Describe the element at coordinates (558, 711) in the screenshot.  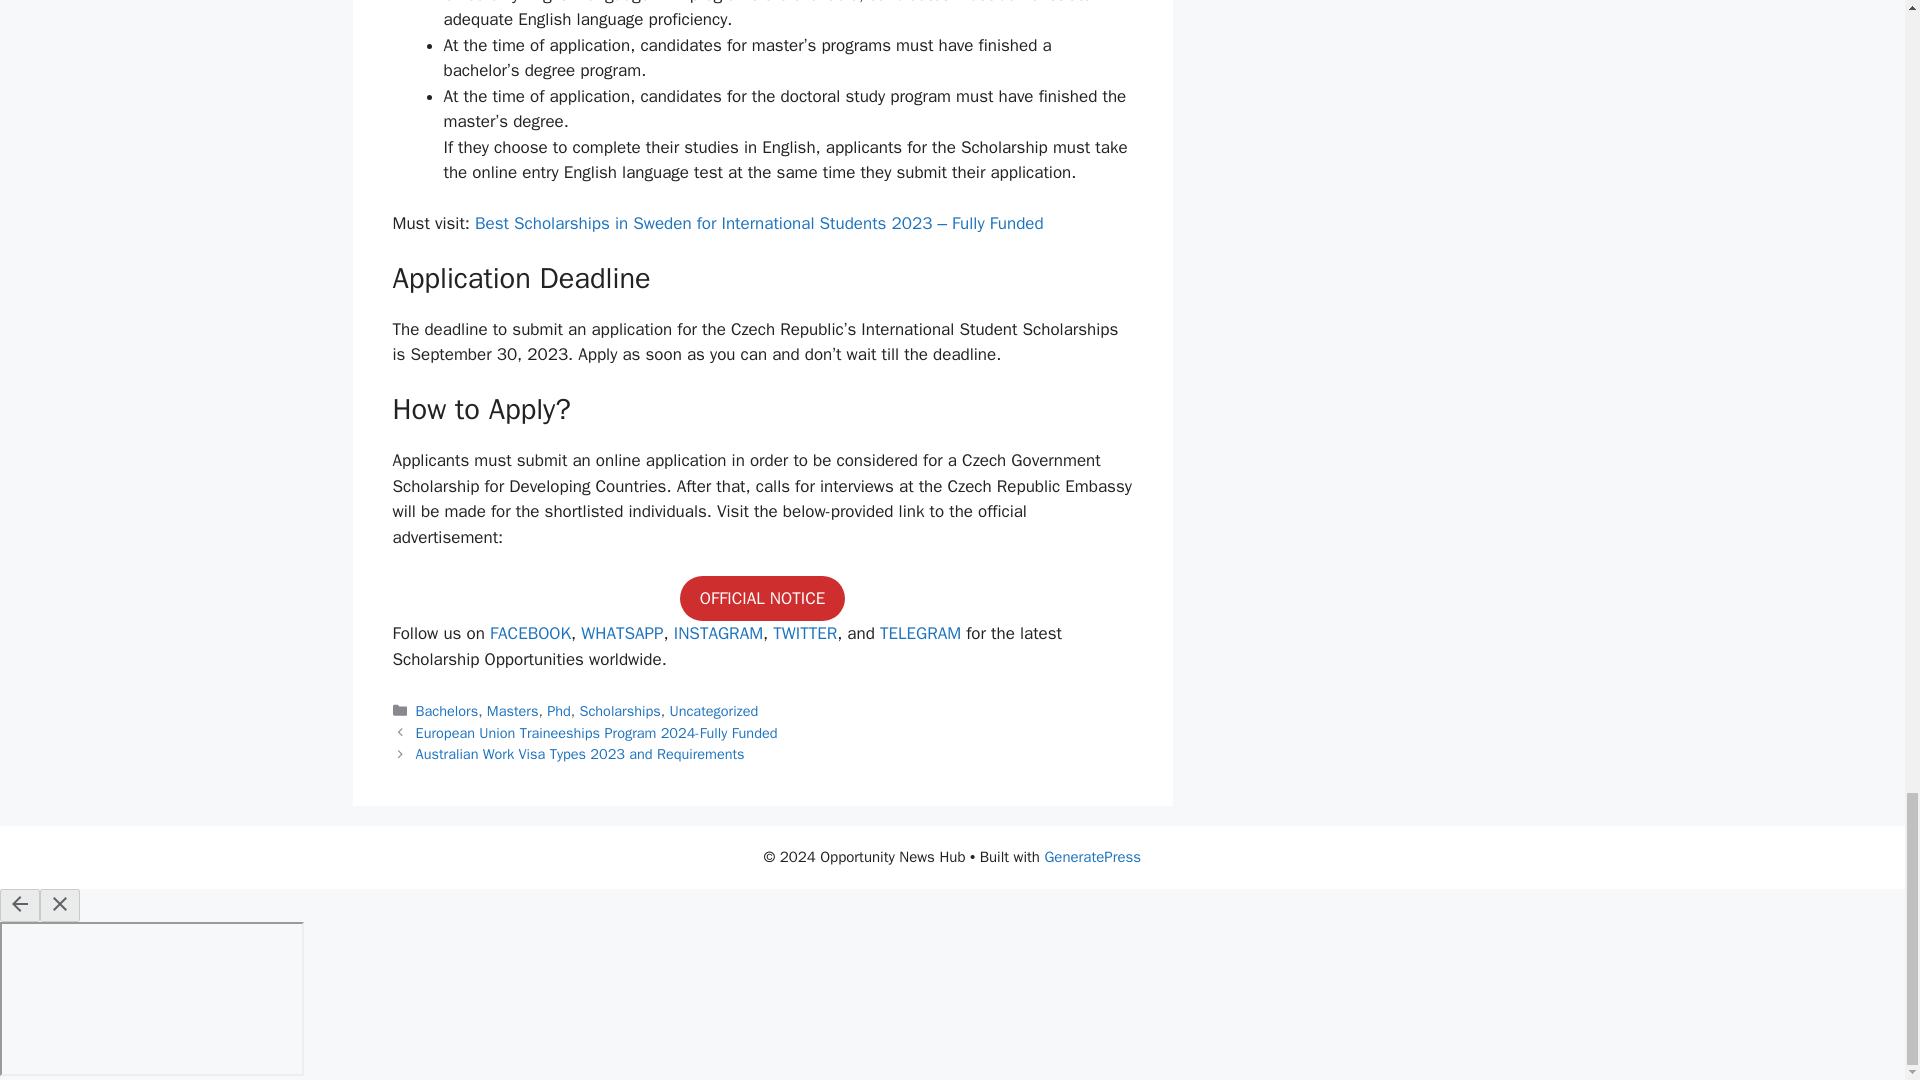
I see `Phd` at that location.